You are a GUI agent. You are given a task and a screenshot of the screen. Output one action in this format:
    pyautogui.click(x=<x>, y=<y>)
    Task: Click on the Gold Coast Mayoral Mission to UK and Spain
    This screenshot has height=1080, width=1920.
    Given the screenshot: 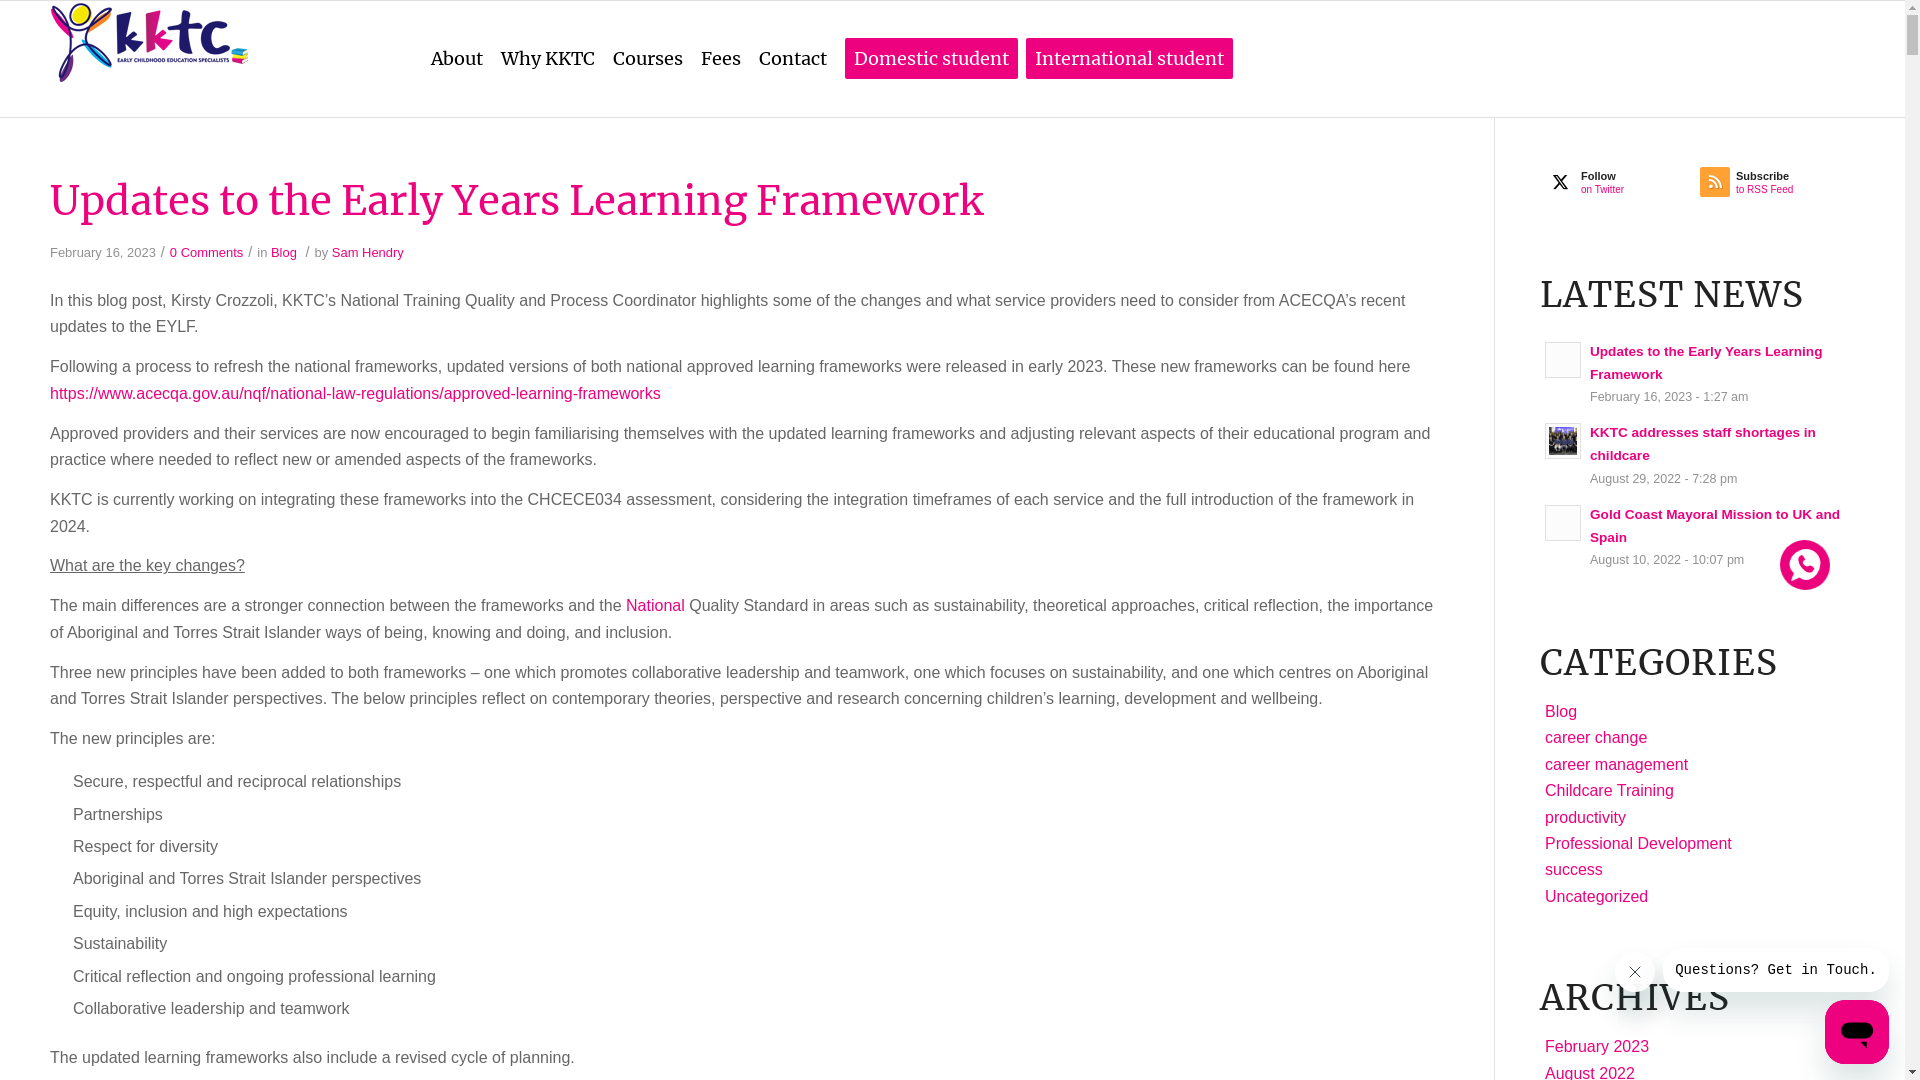 What is the action you would take?
    pyautogui.click(x=1715, y=526)
    